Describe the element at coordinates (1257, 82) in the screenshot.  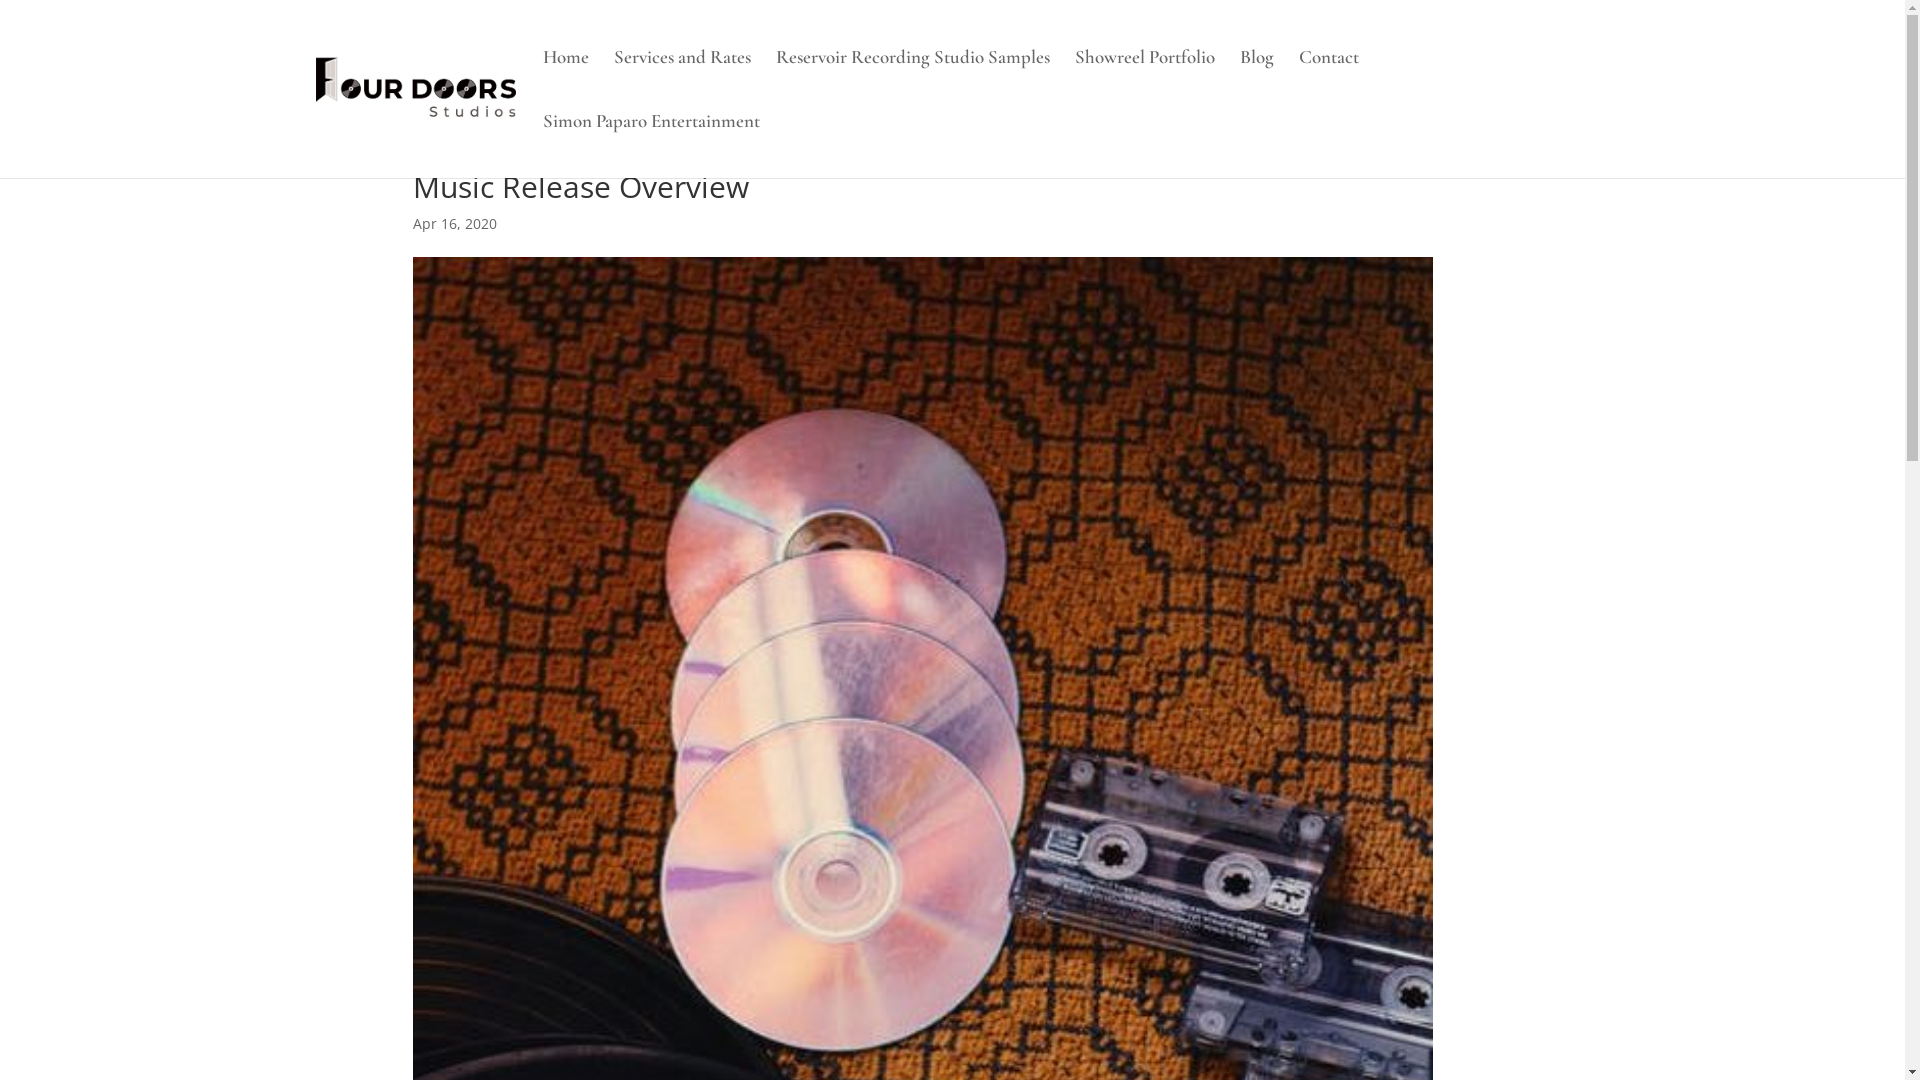
I see `Blog` at that location.